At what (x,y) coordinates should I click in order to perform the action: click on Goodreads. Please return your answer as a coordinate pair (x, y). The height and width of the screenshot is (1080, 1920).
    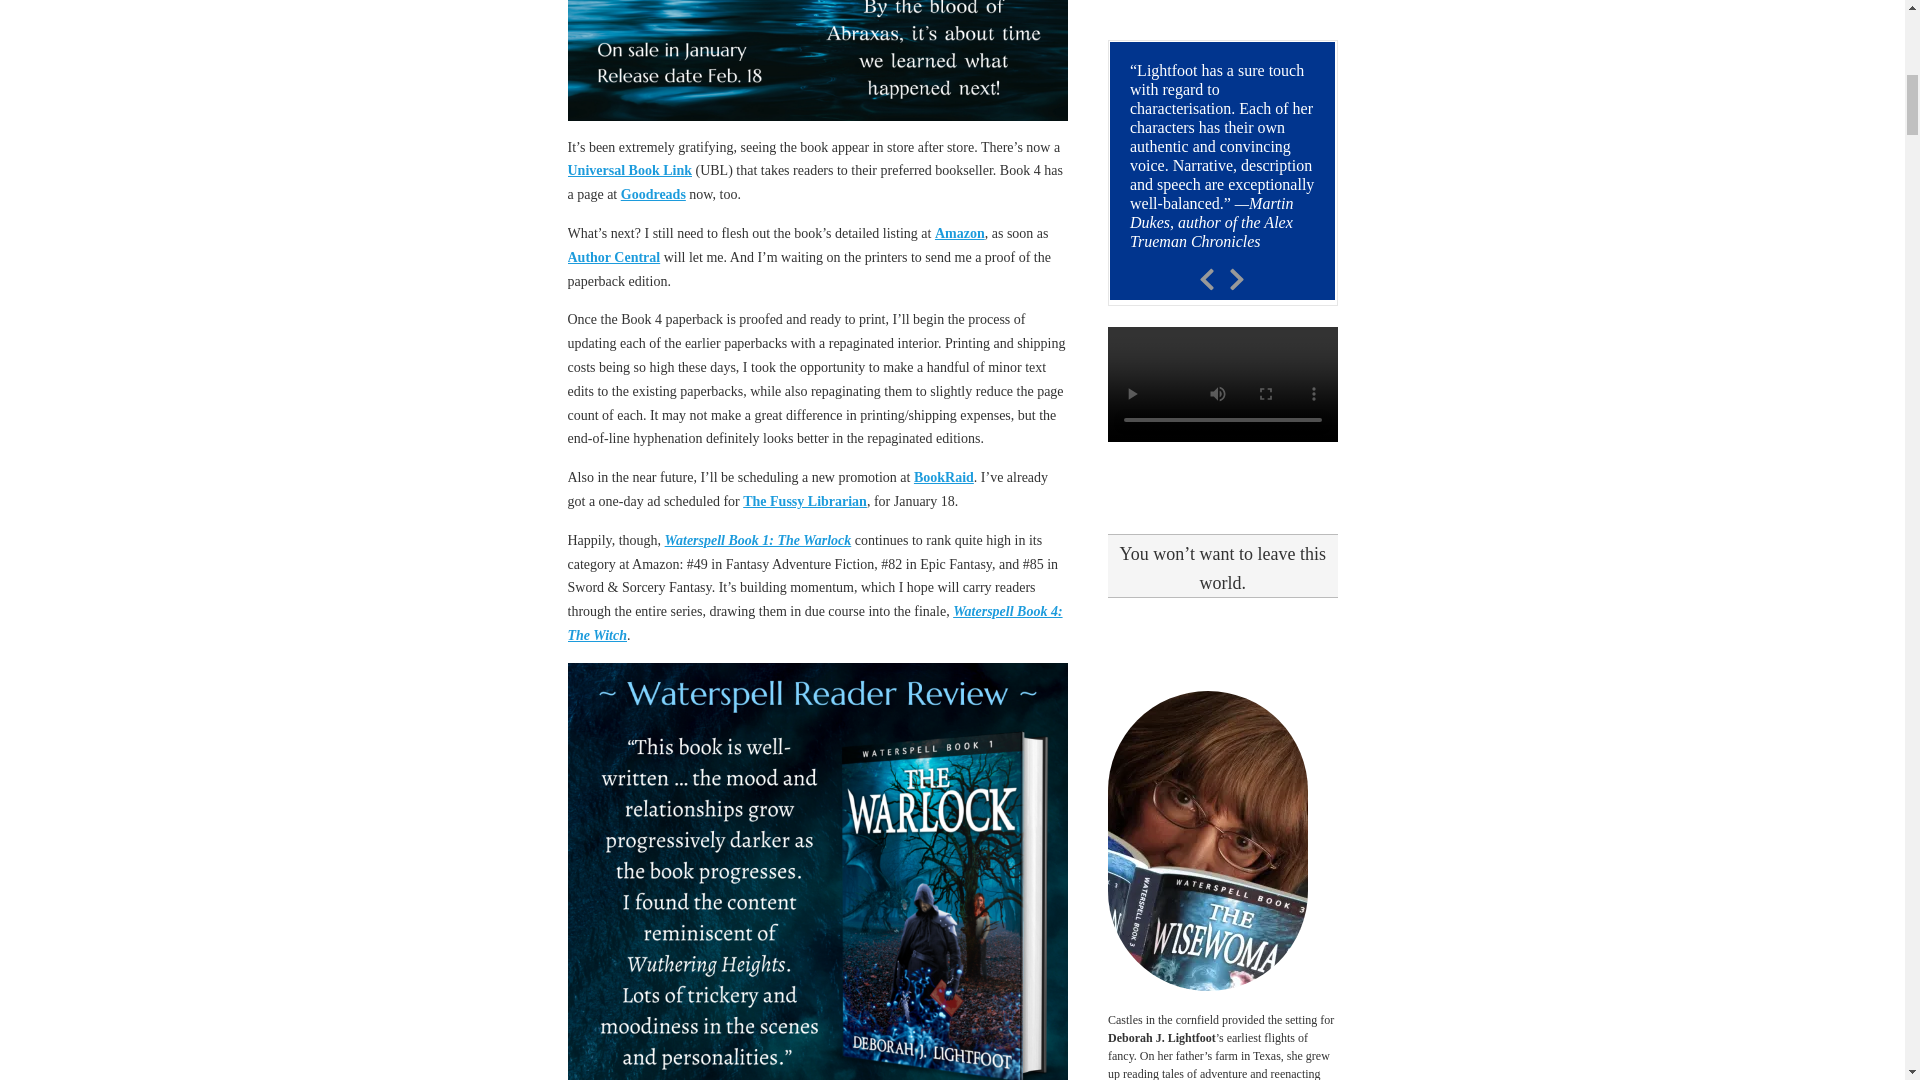
    Looking at the image, I should click on (652, 194).